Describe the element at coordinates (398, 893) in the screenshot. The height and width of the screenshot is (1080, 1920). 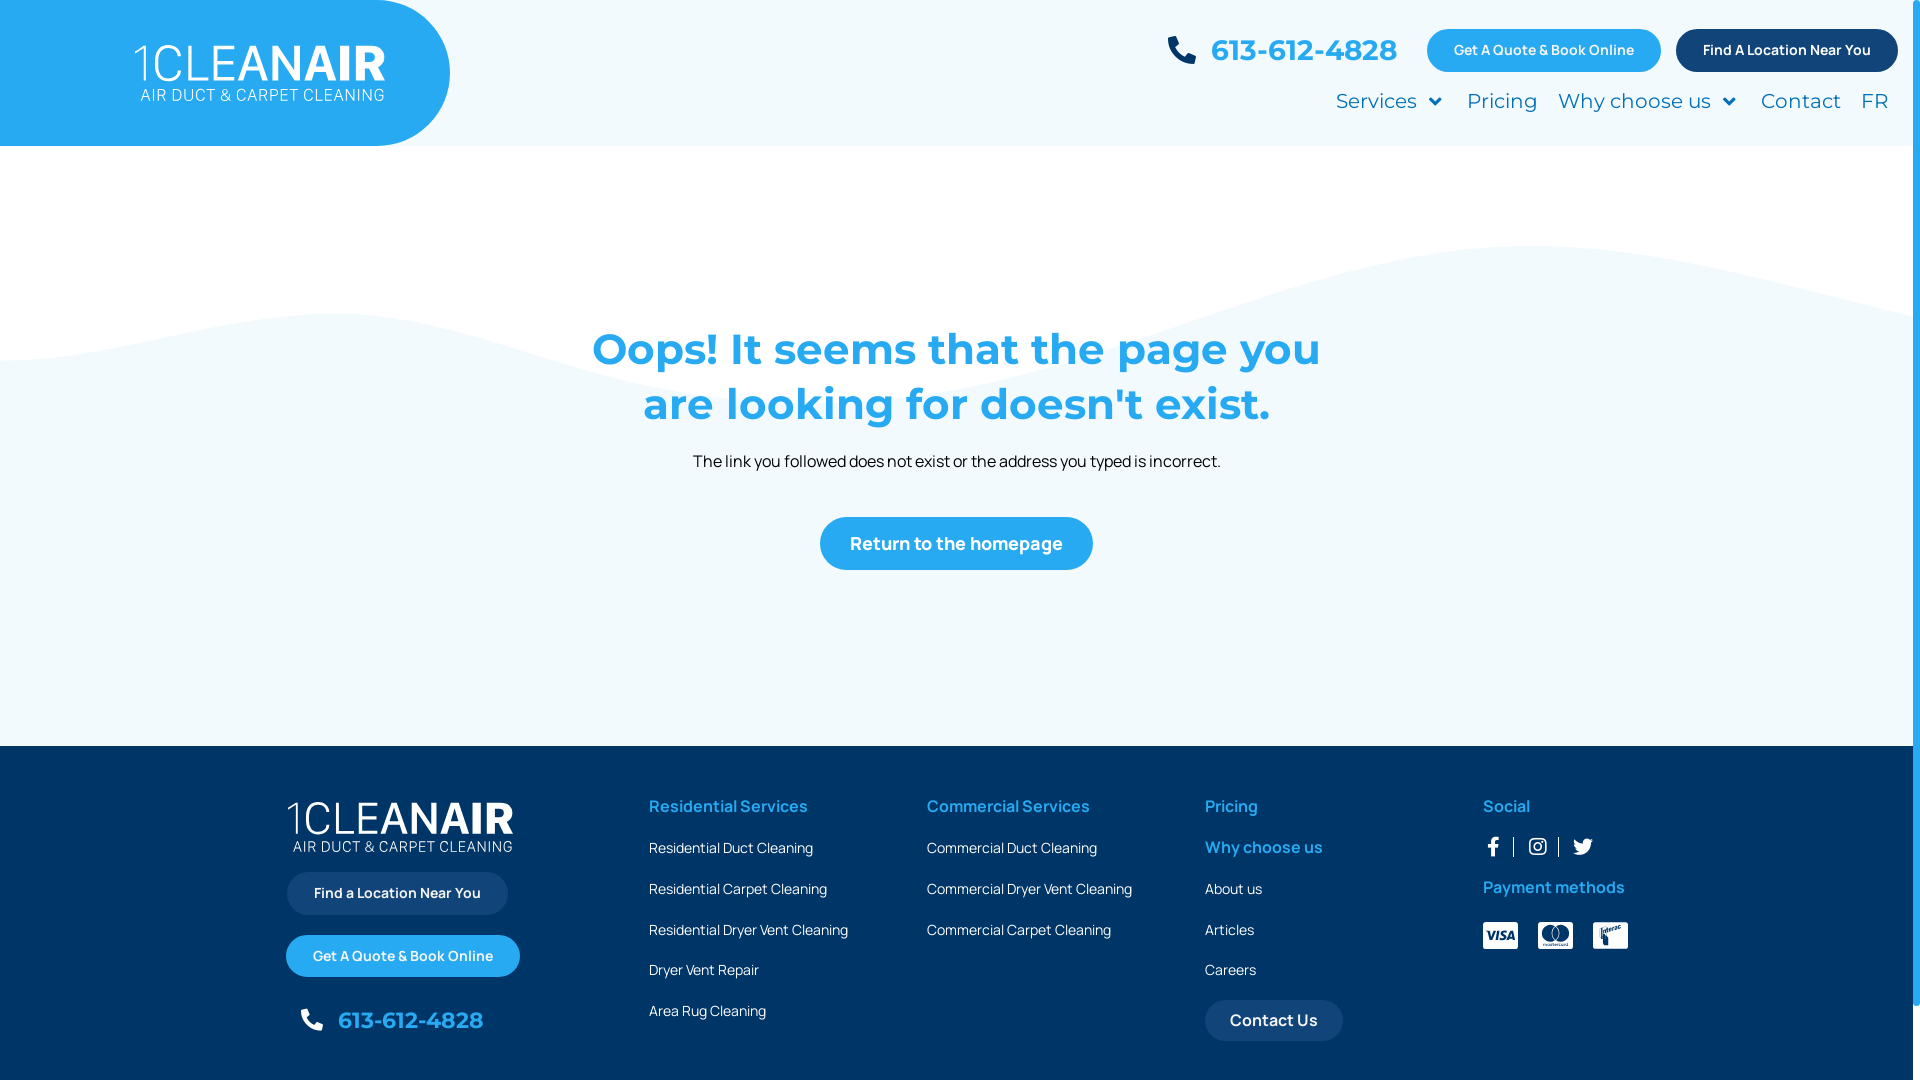
I see `Find a Location Near You` at that location.